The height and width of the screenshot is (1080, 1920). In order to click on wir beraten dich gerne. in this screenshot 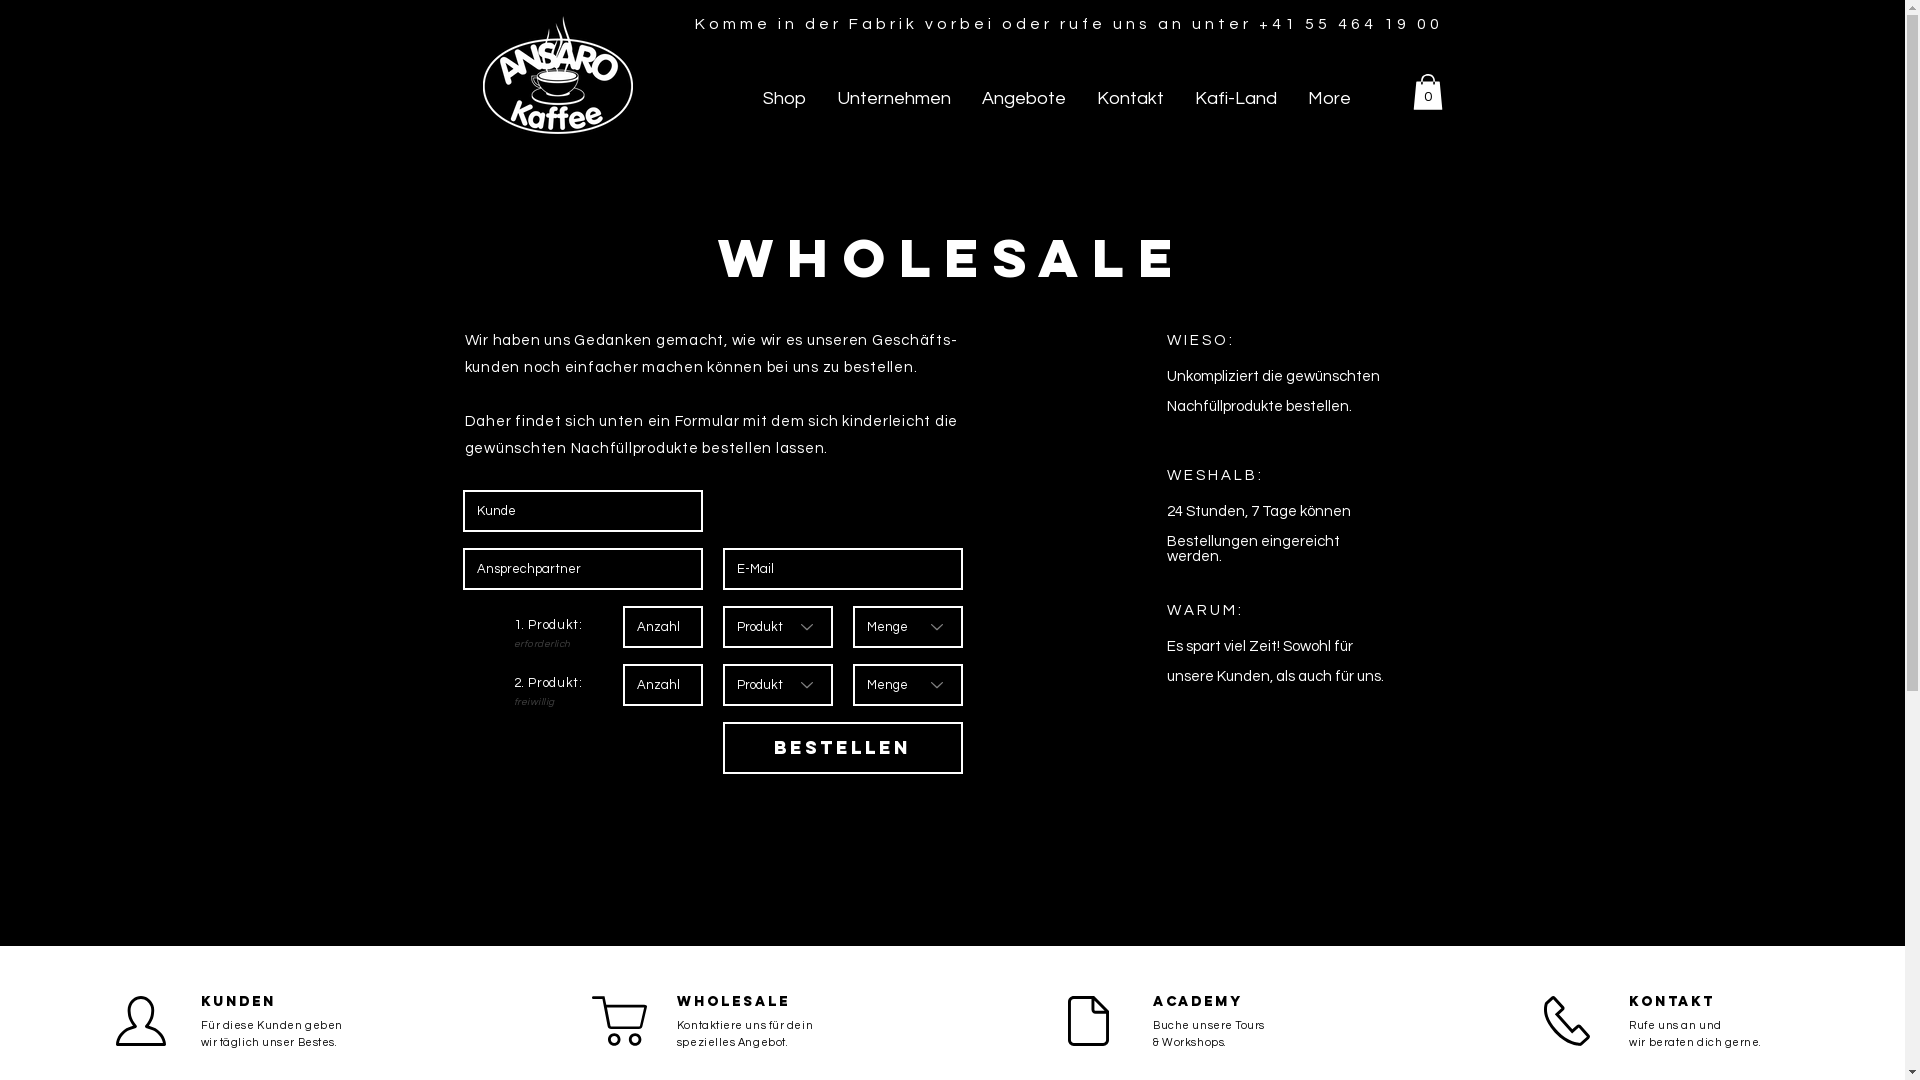, I will do `click(1696, 1042)`.